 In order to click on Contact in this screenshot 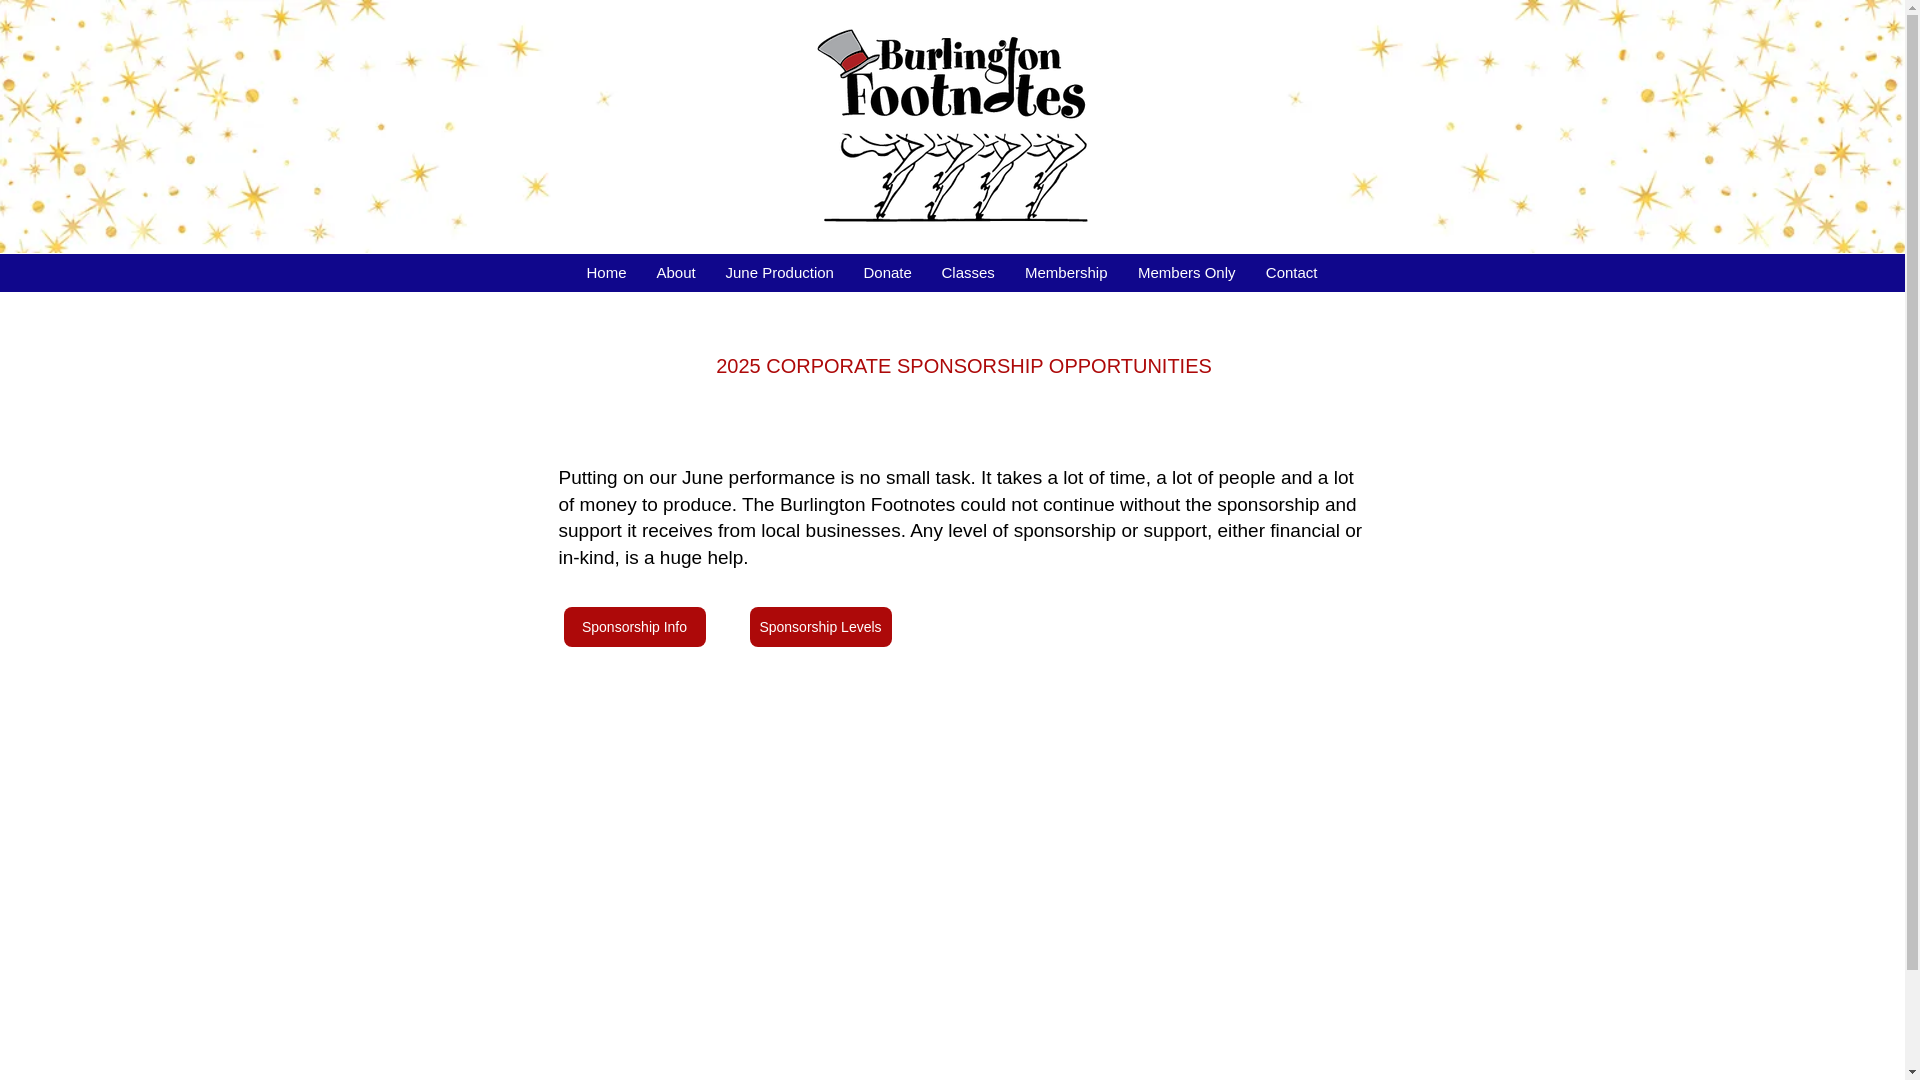, I will do `click(1290, 272)`.